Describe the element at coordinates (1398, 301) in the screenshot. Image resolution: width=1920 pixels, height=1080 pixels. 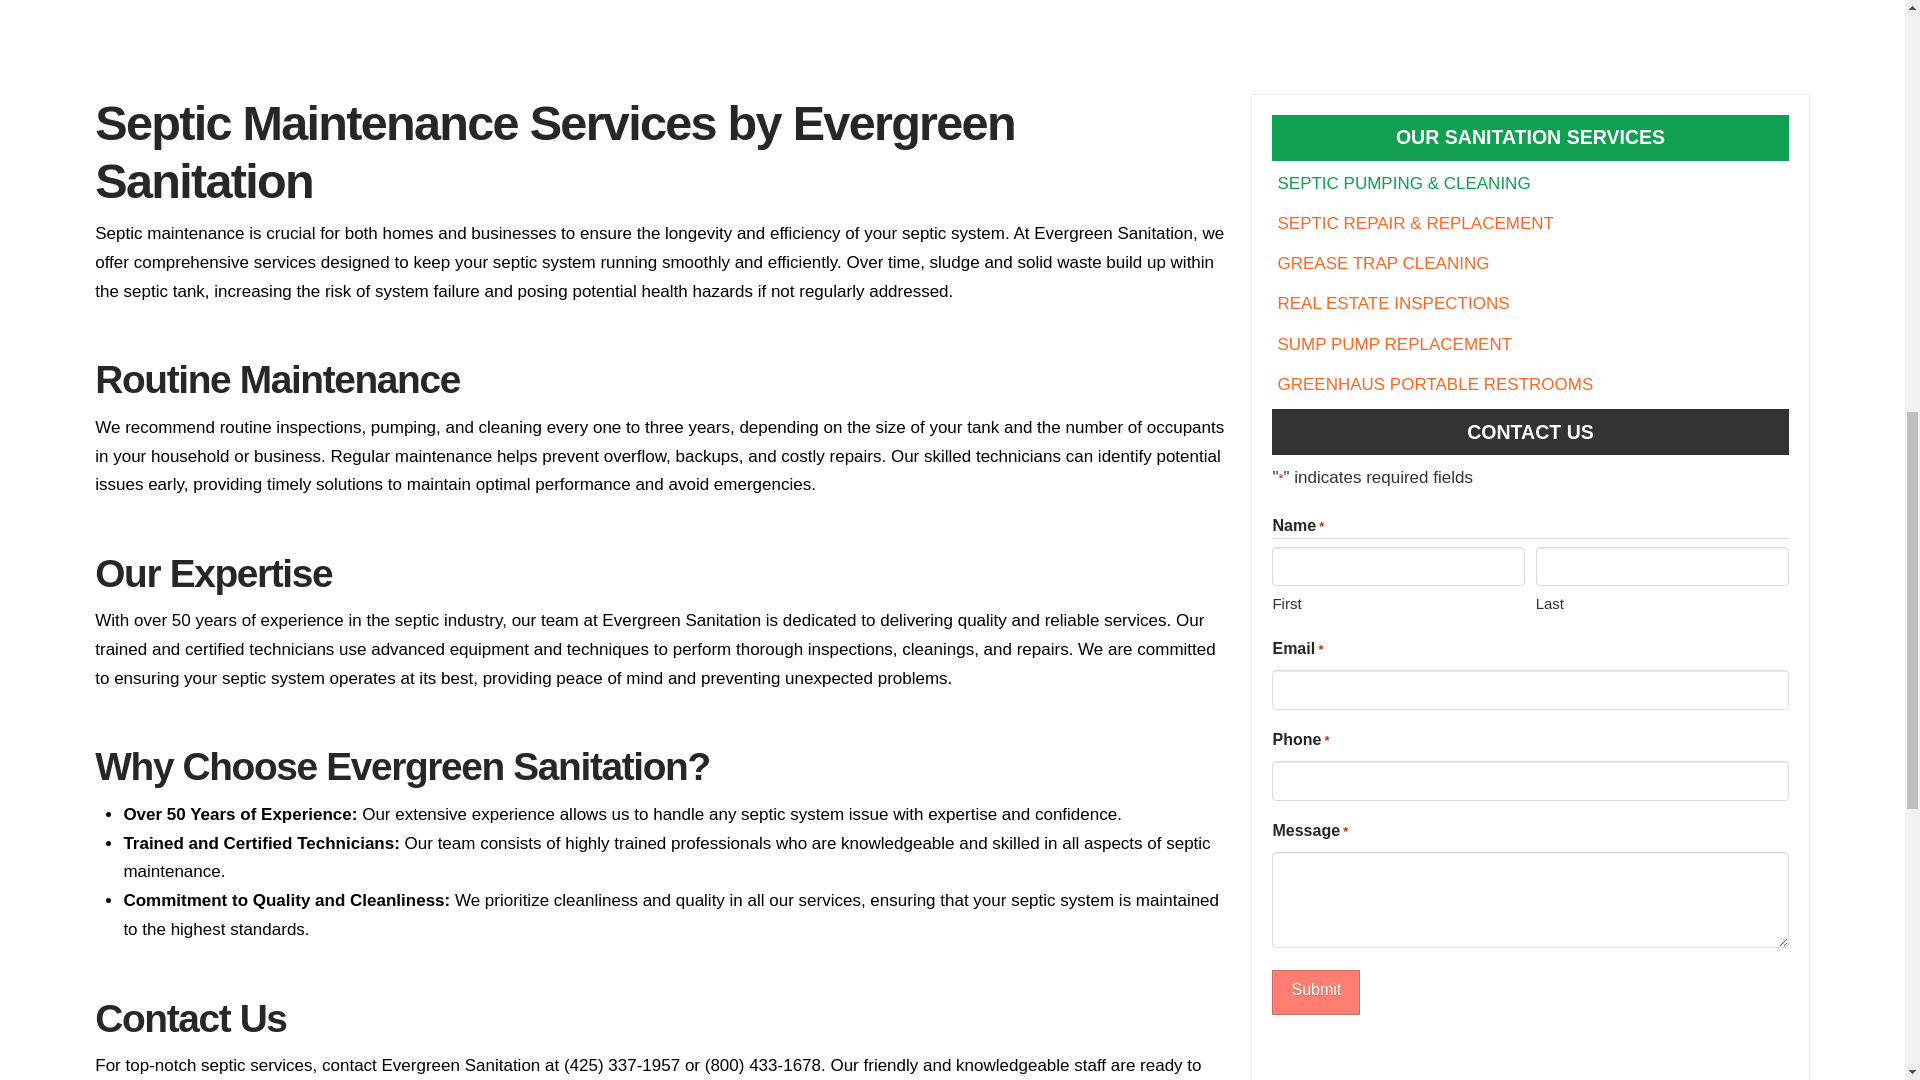
I see `REAL ESTATE INSPECTIONS` at that location.